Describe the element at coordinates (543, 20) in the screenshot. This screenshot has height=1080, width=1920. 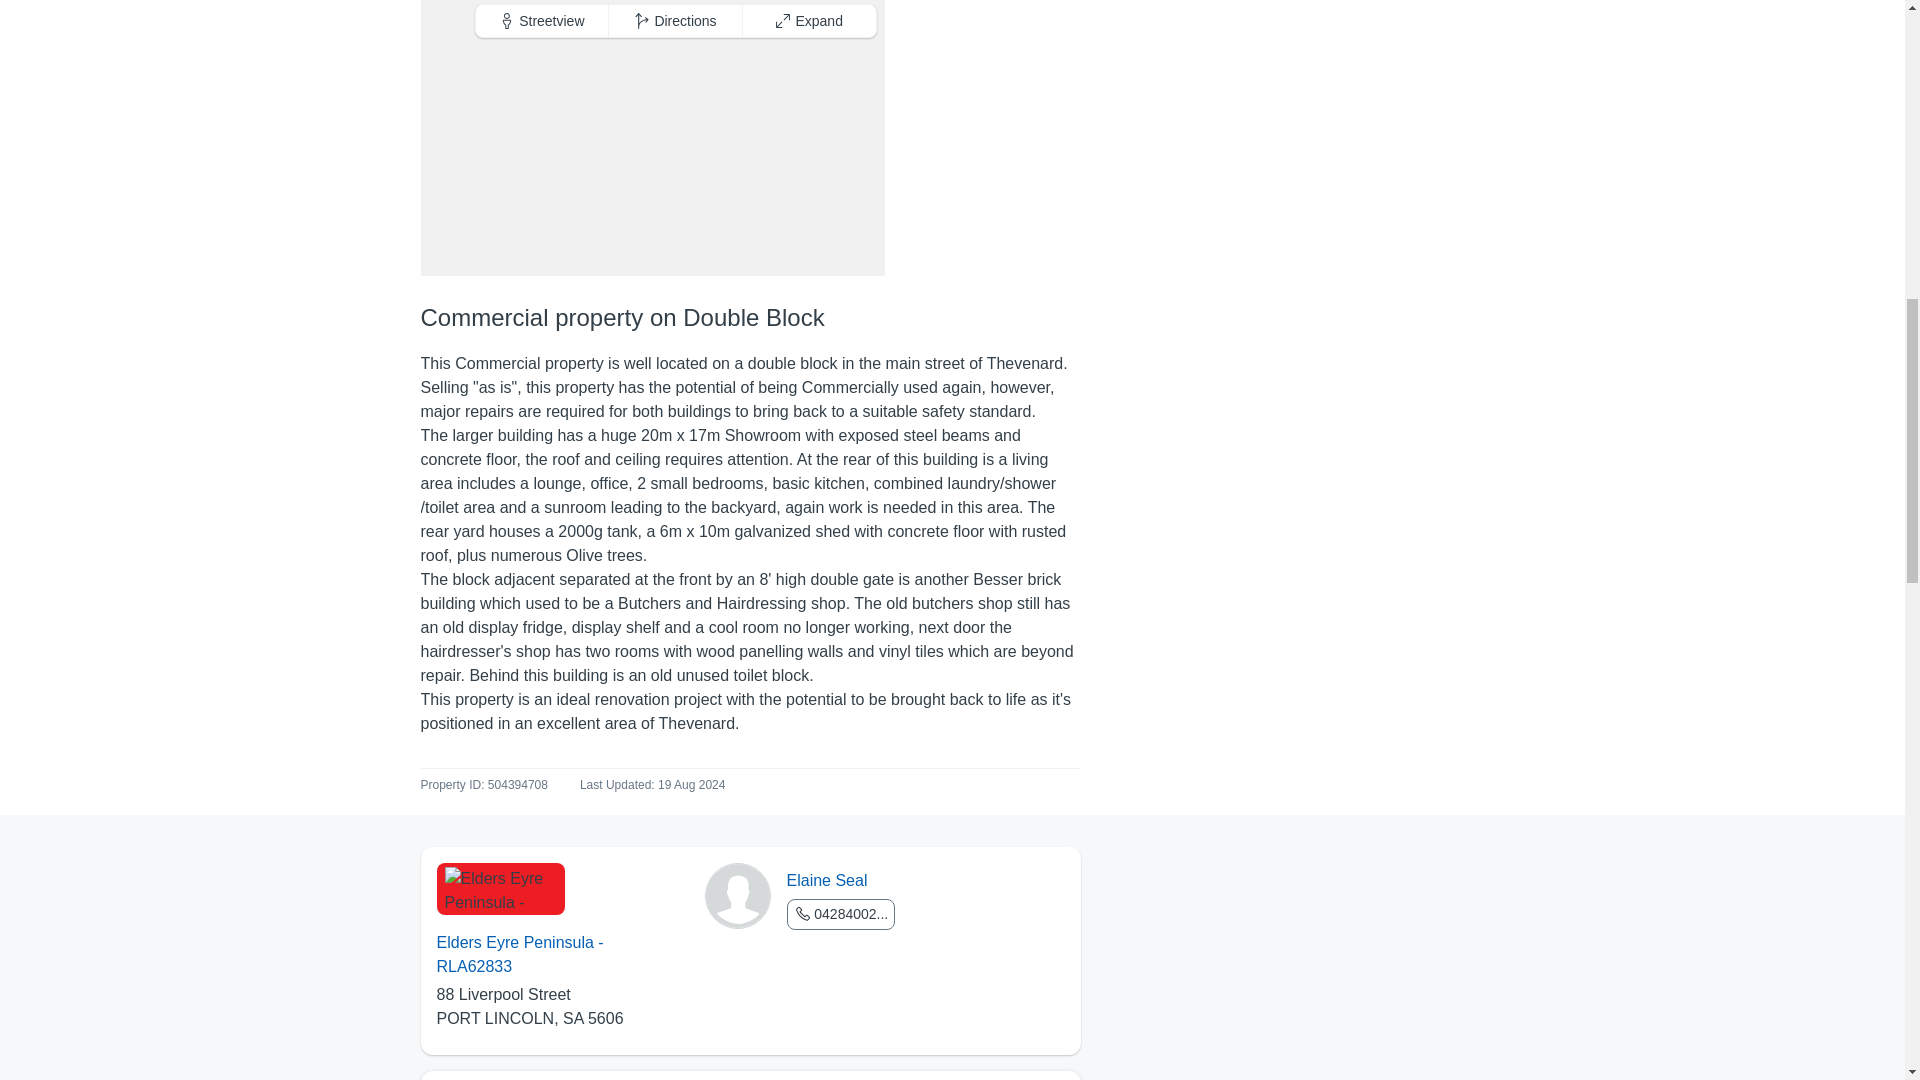
I see `Streetview` at that location.